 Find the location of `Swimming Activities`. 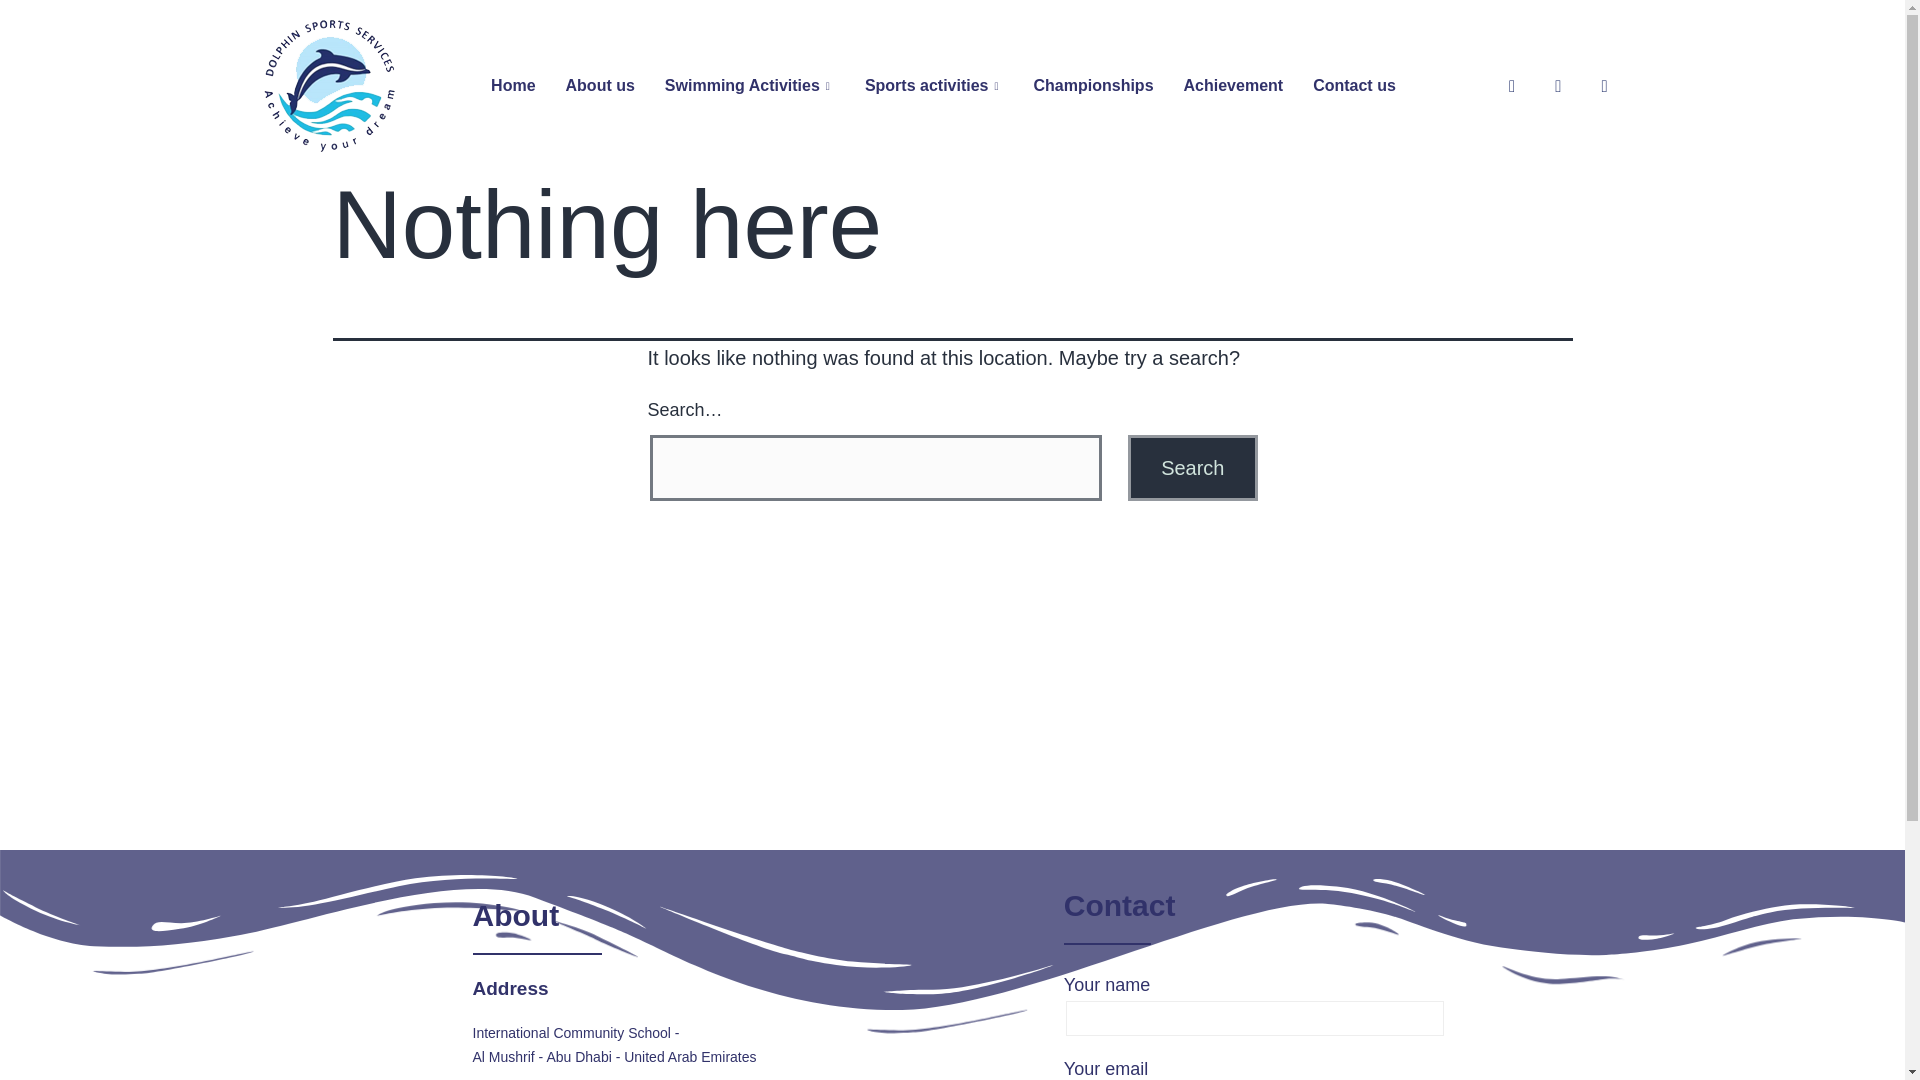

Swimming Activities is located at coordinates (750, 86).